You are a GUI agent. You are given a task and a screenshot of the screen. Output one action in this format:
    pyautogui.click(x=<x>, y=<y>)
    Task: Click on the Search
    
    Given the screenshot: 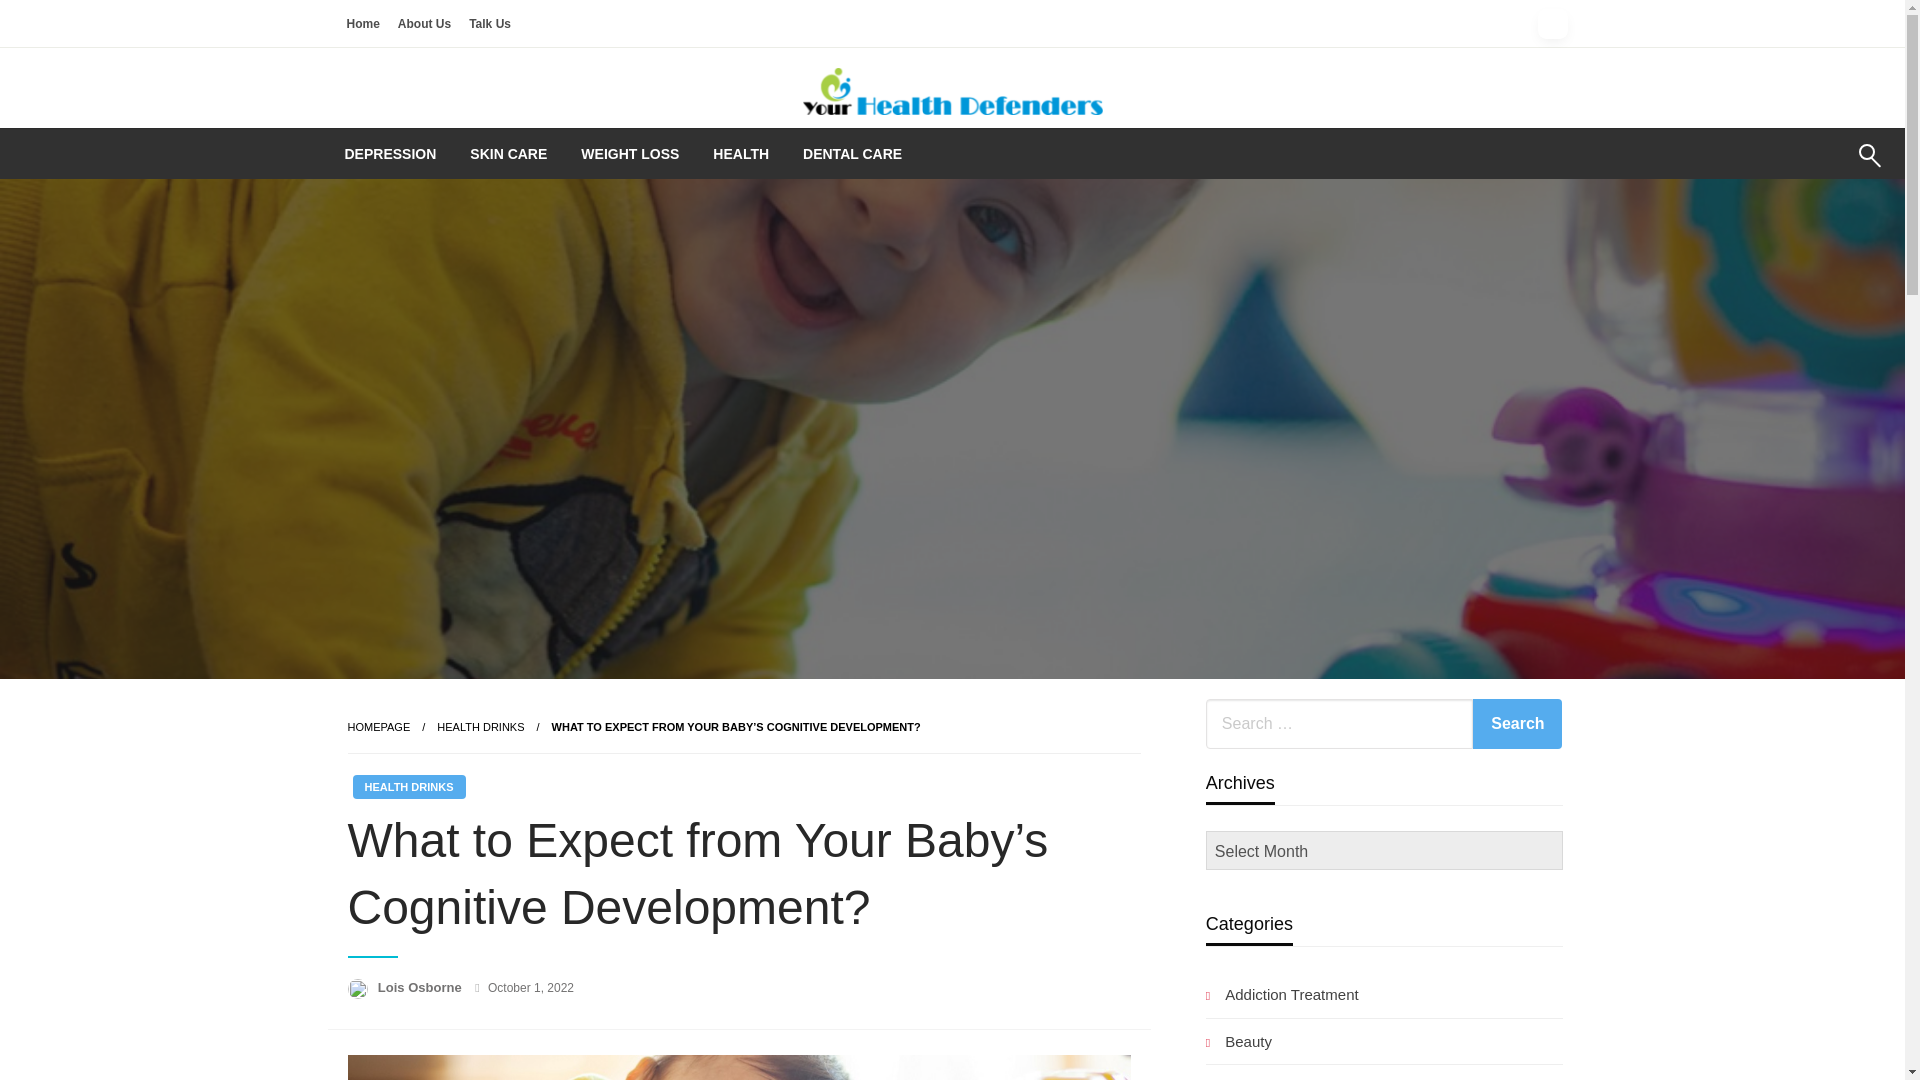 What is the action you would take?
    pyautogui.click(x=1822, y=168)
    